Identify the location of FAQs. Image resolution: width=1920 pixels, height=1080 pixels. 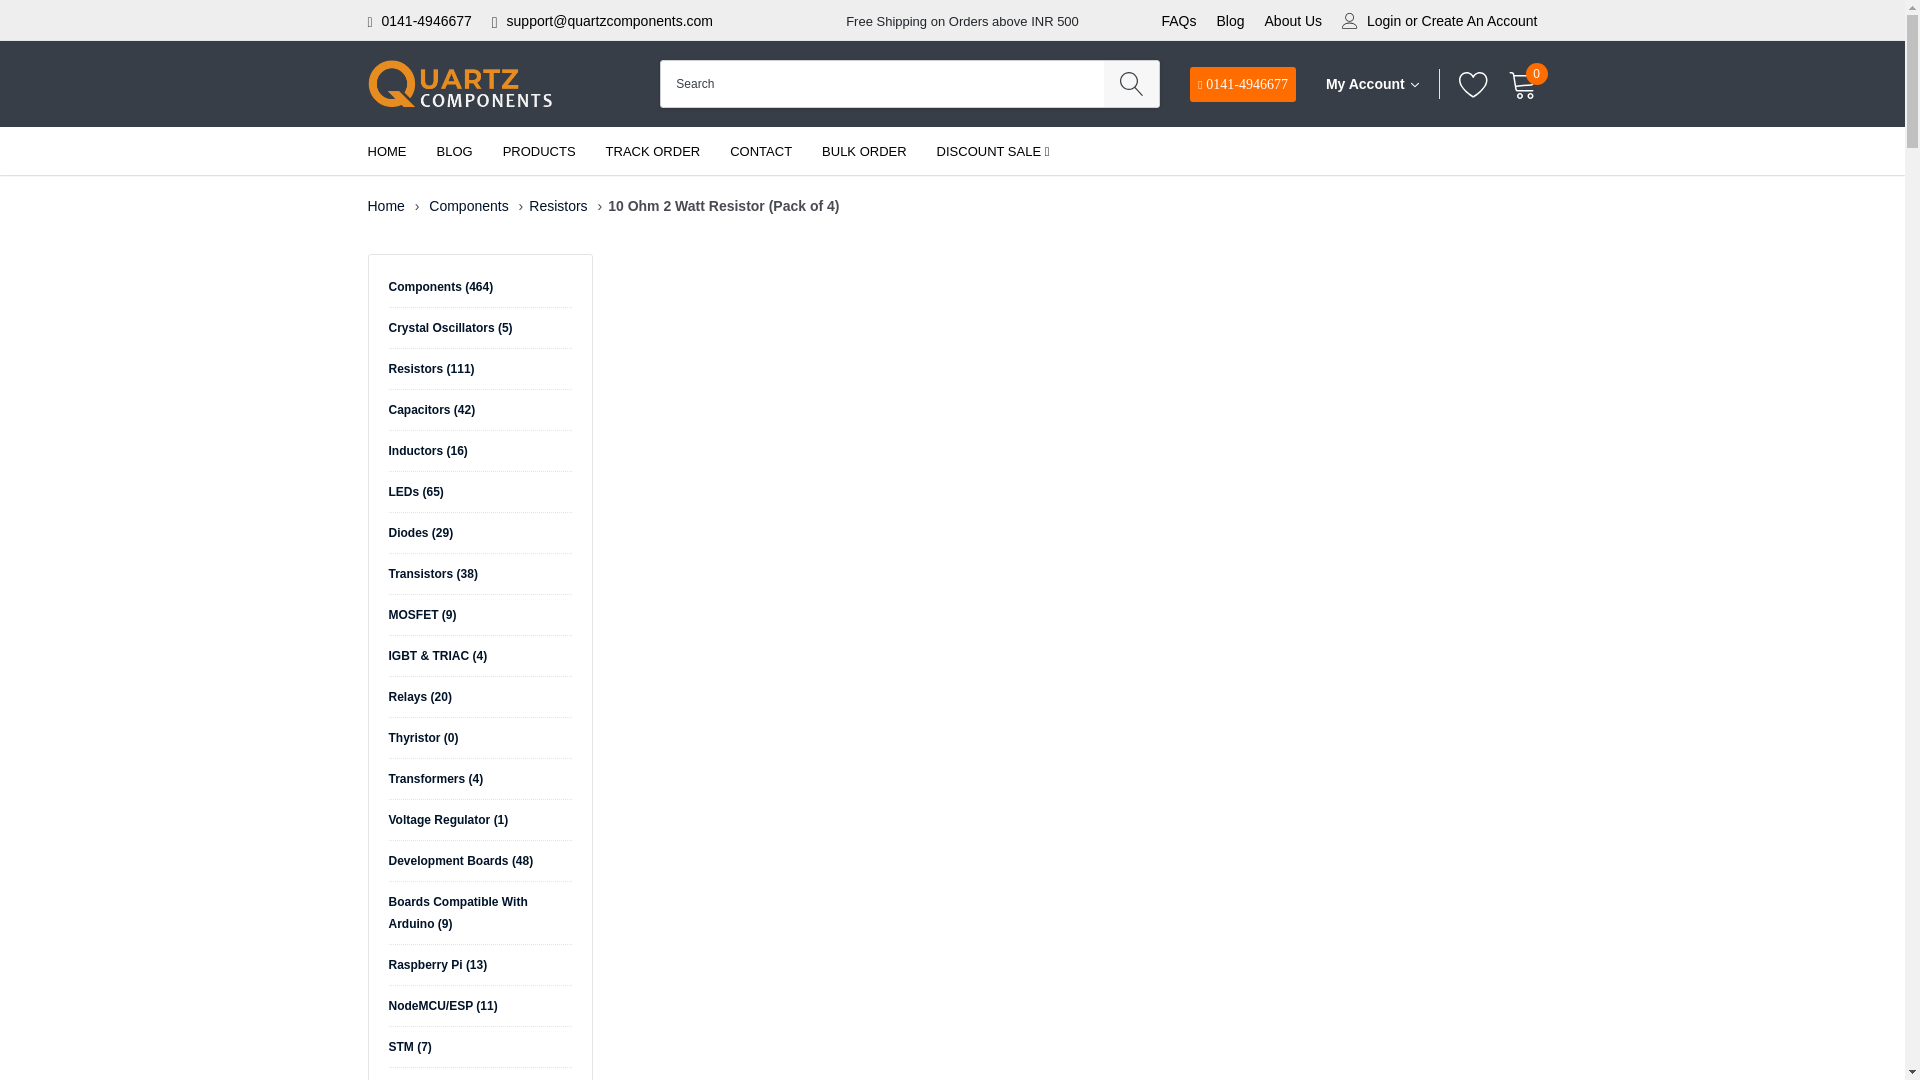
(1178, 20).